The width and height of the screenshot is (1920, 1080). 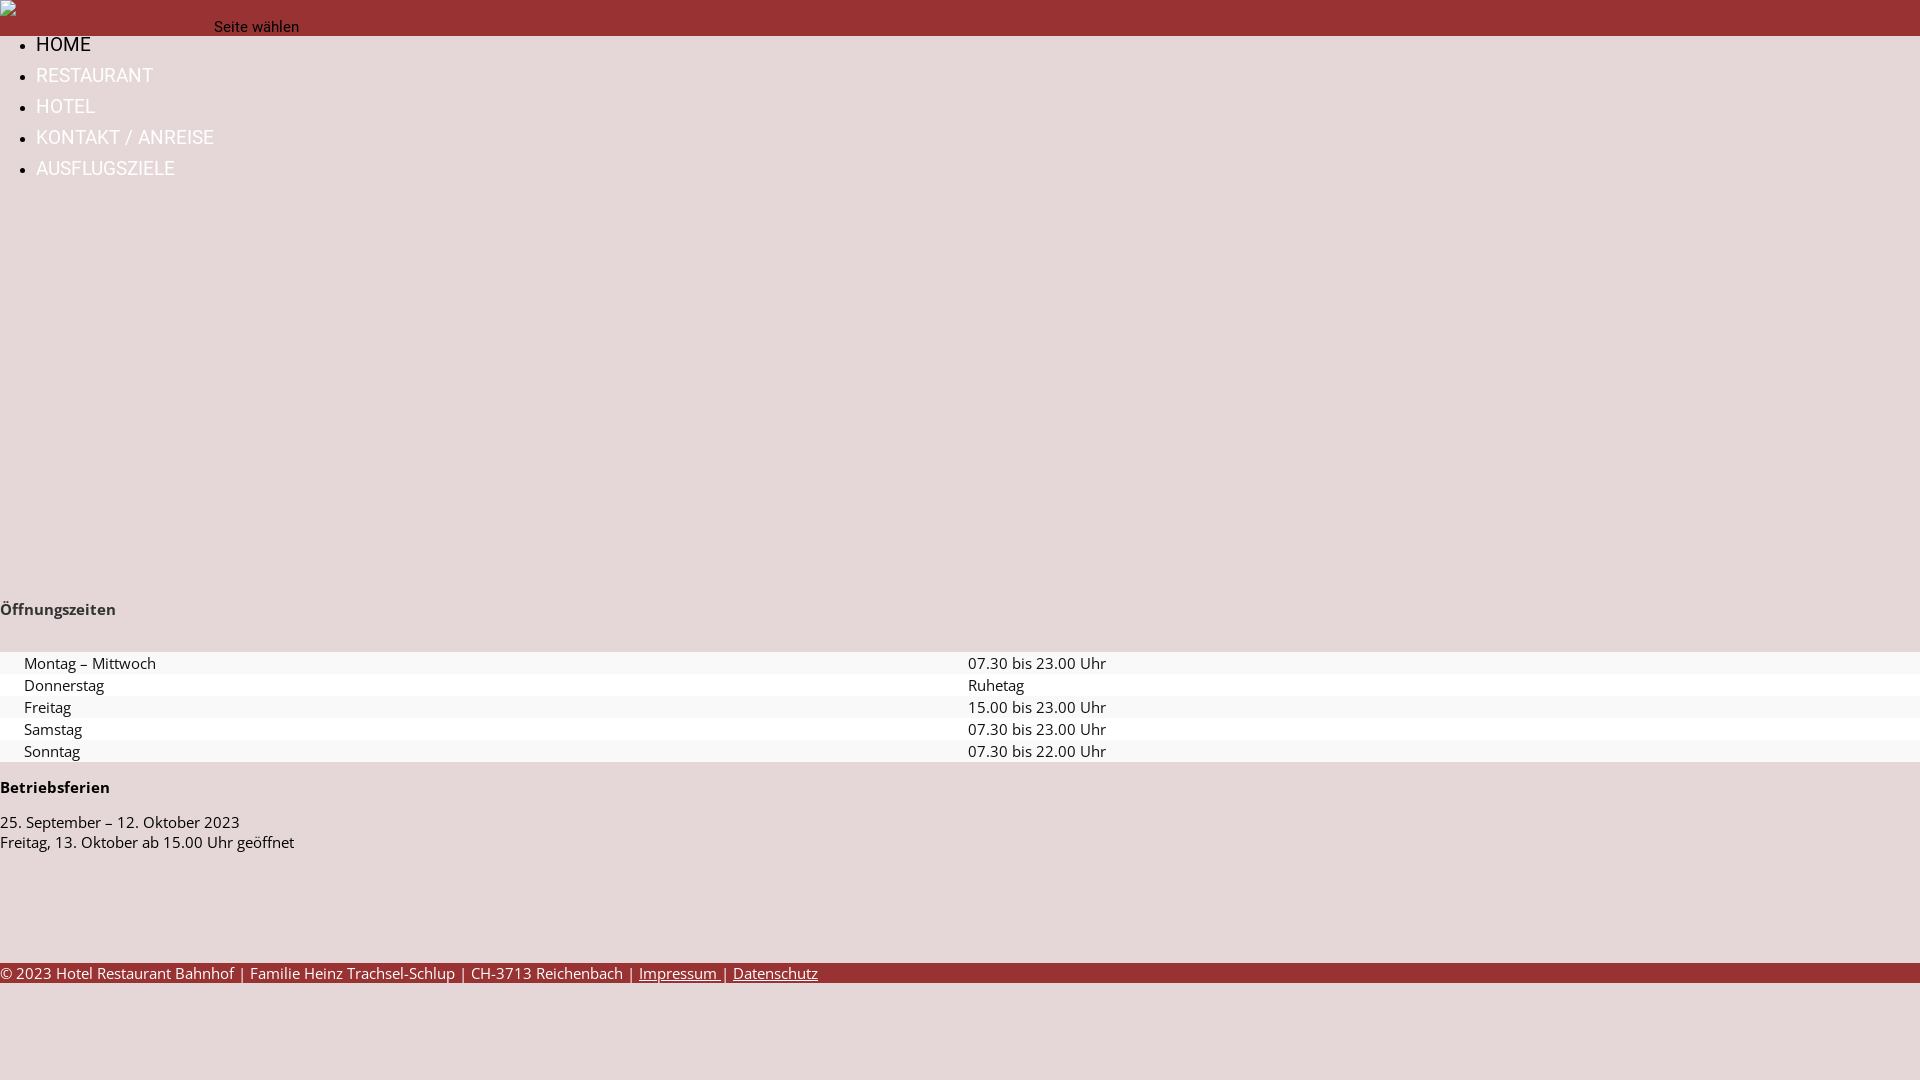 What do you see at coordinates (64, 44) in the screenshot?
I see `HOME` at bounding box center [64, 44].